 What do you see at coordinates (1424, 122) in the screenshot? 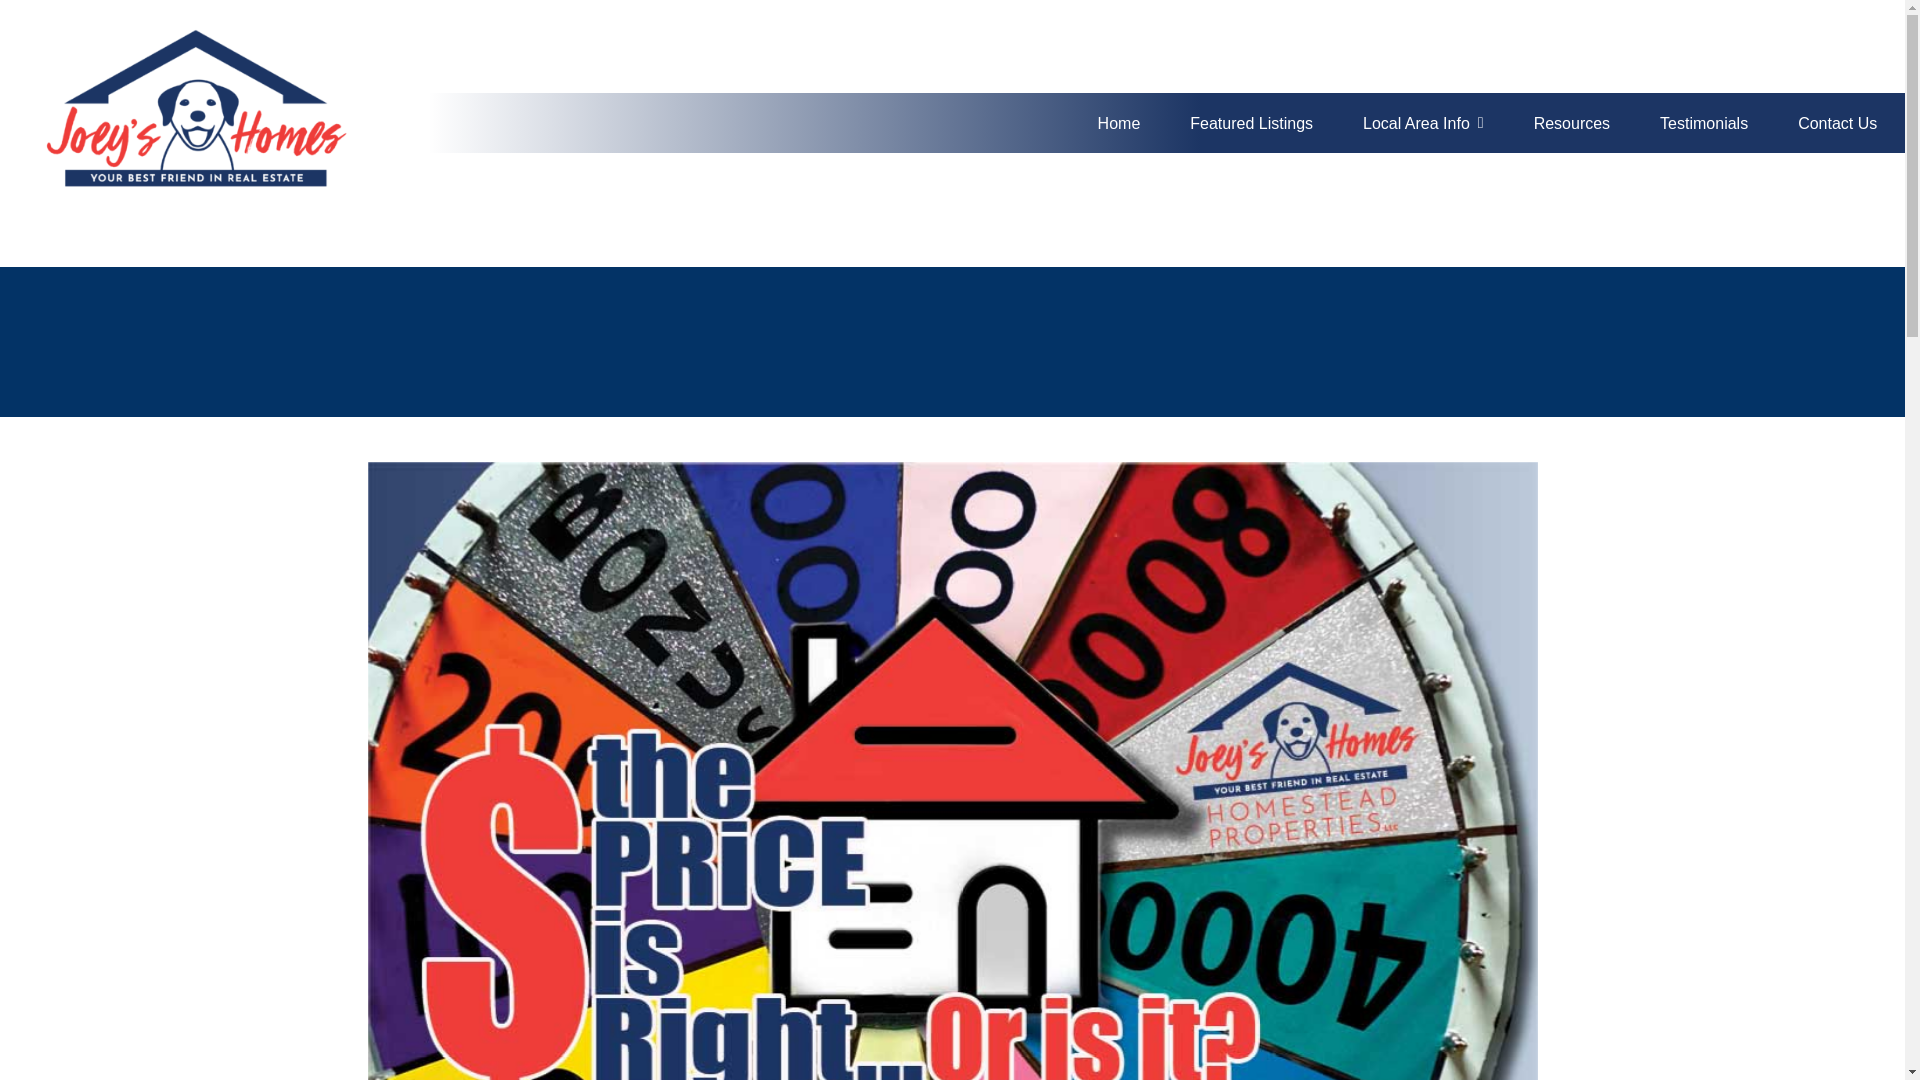
I see `Local Area Info` at bounding box center [1424, 122].